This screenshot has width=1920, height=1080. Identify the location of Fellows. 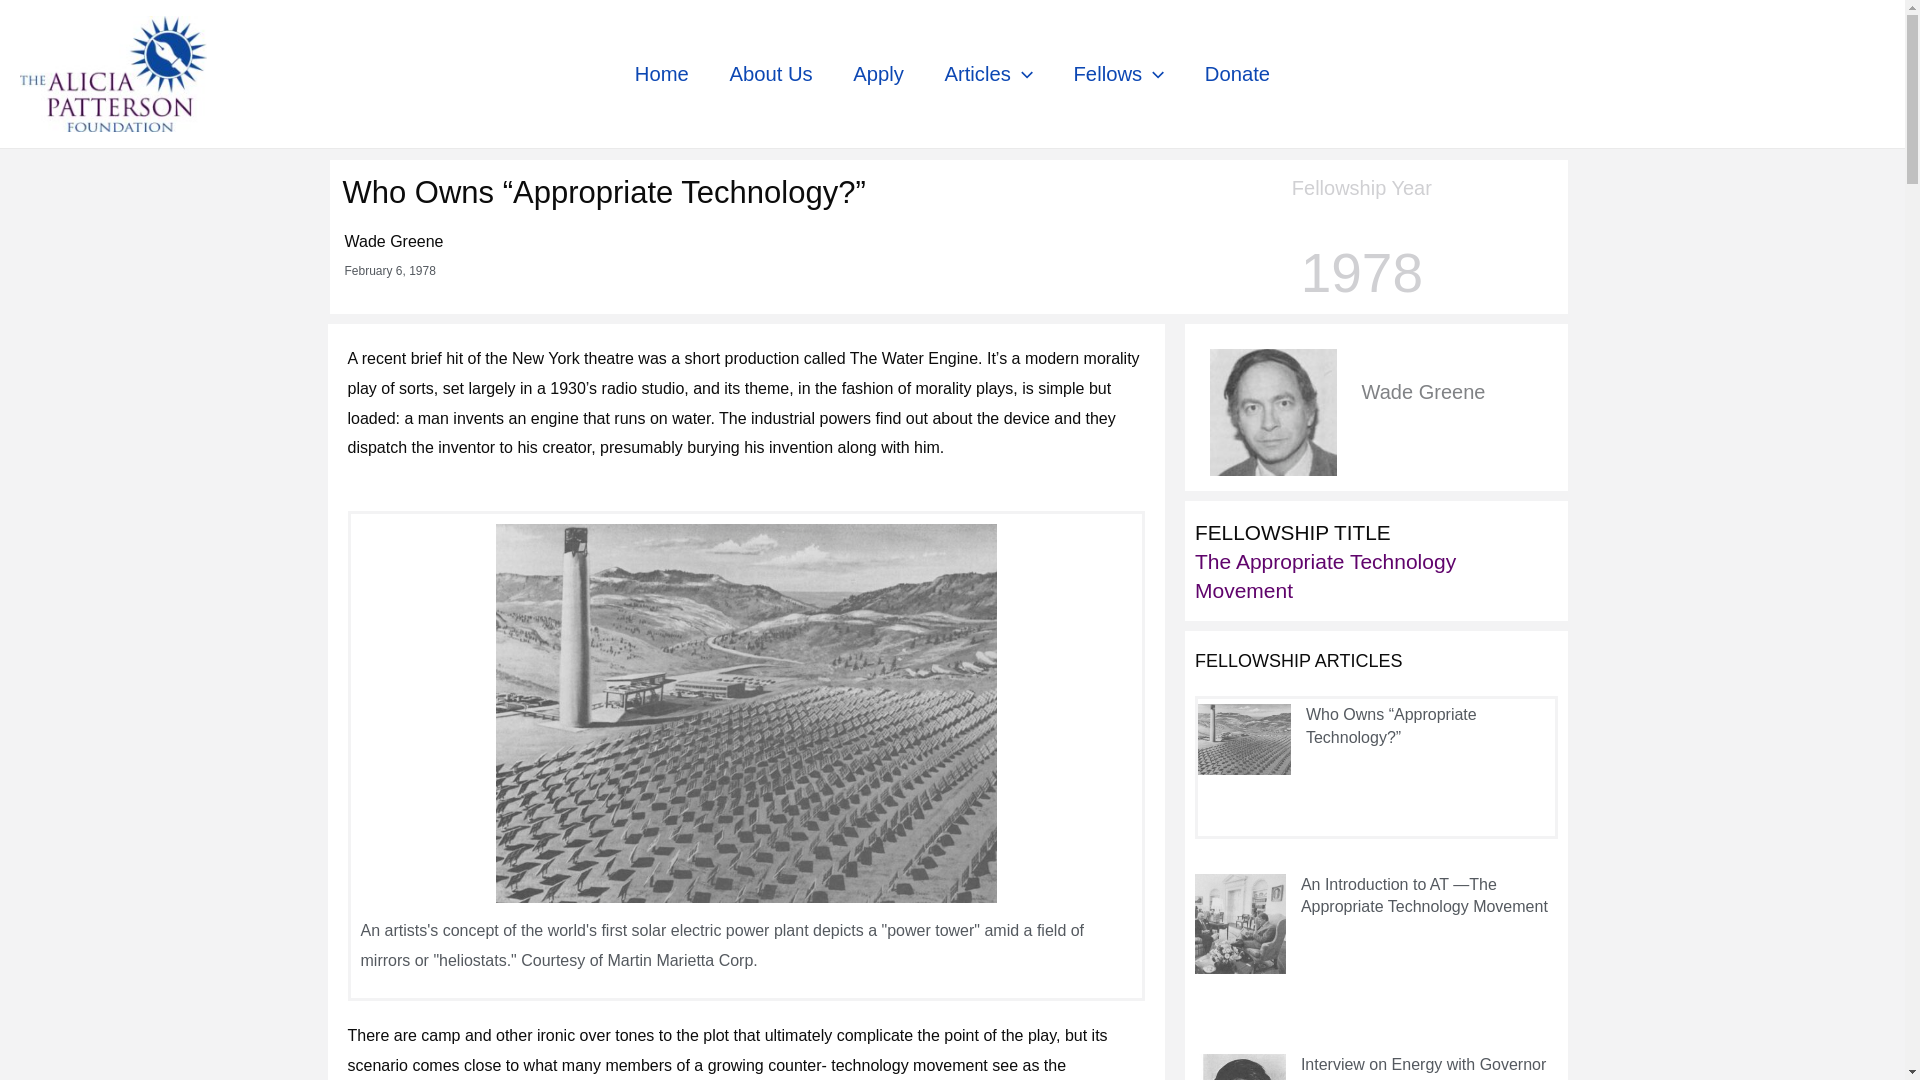
(1118, 74).